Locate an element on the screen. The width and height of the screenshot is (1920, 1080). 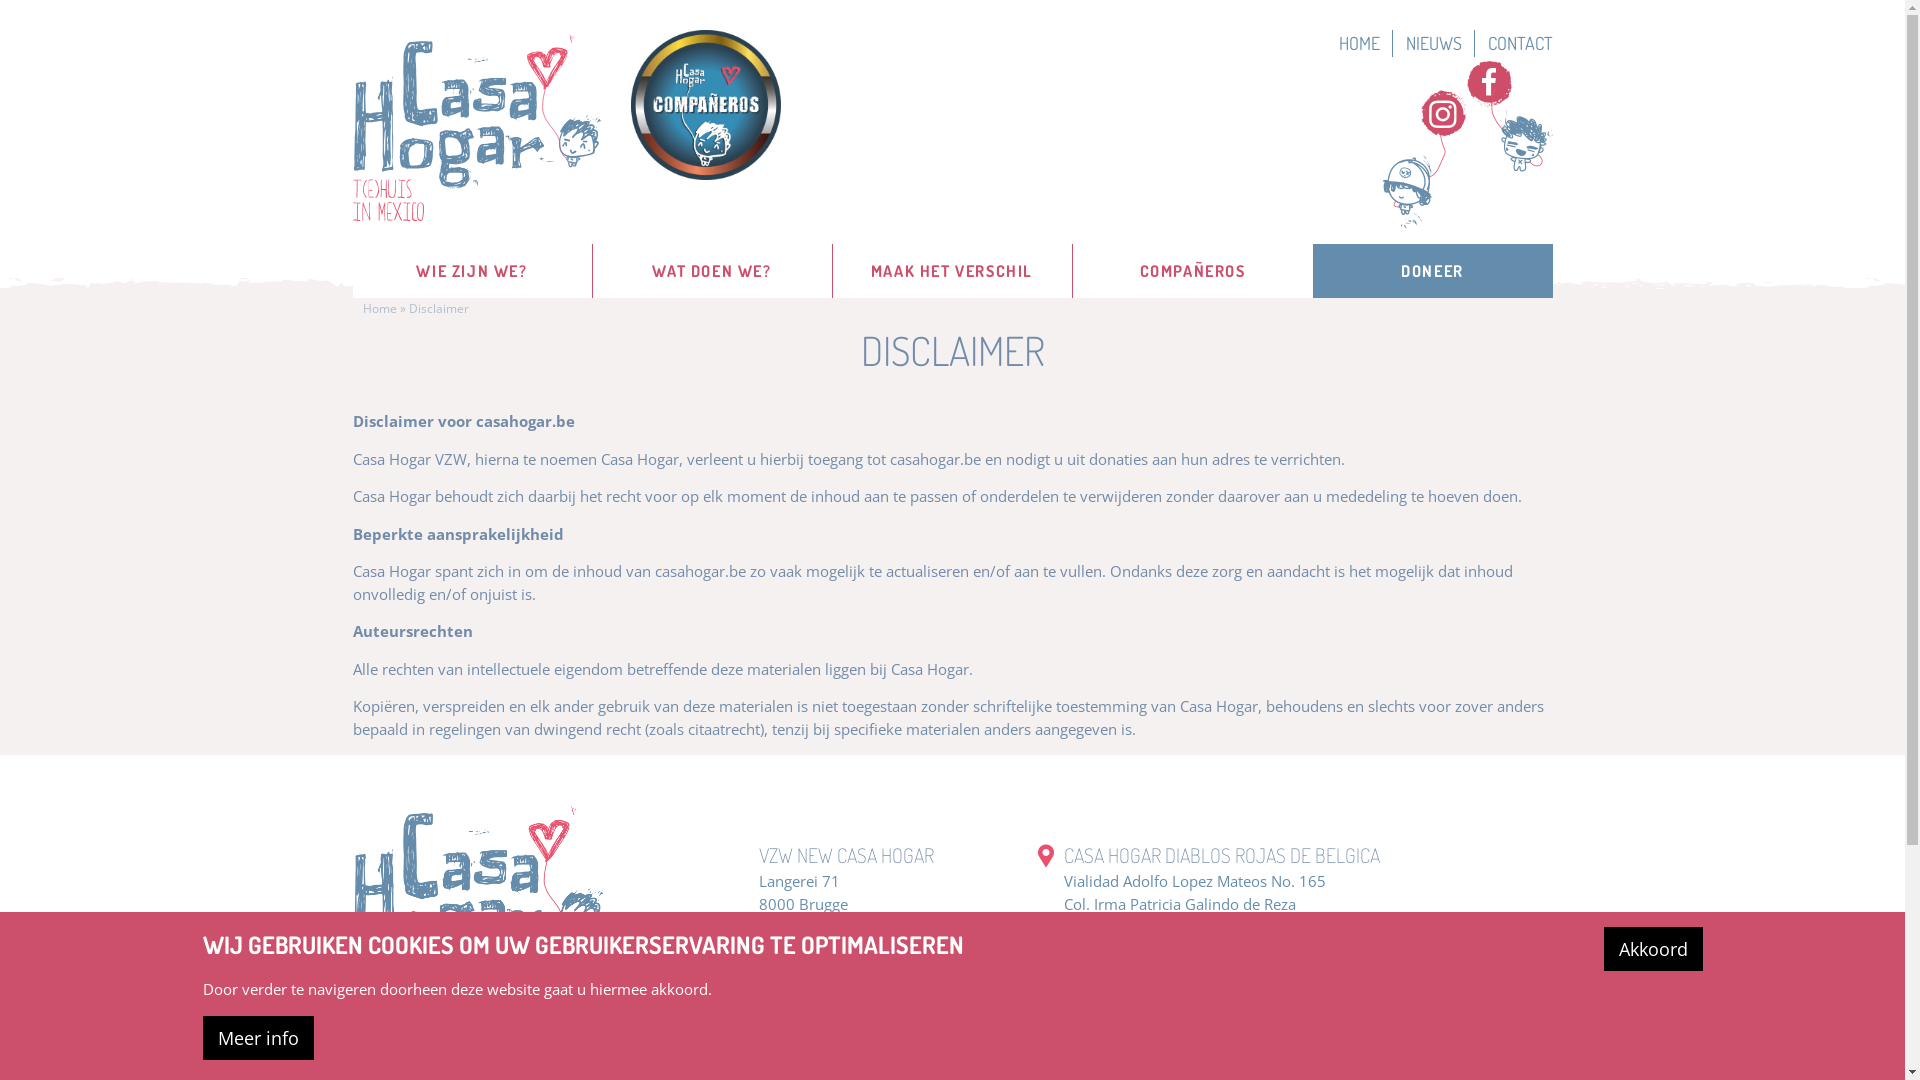
NIEUWS is located at coordinates (1440, 44).